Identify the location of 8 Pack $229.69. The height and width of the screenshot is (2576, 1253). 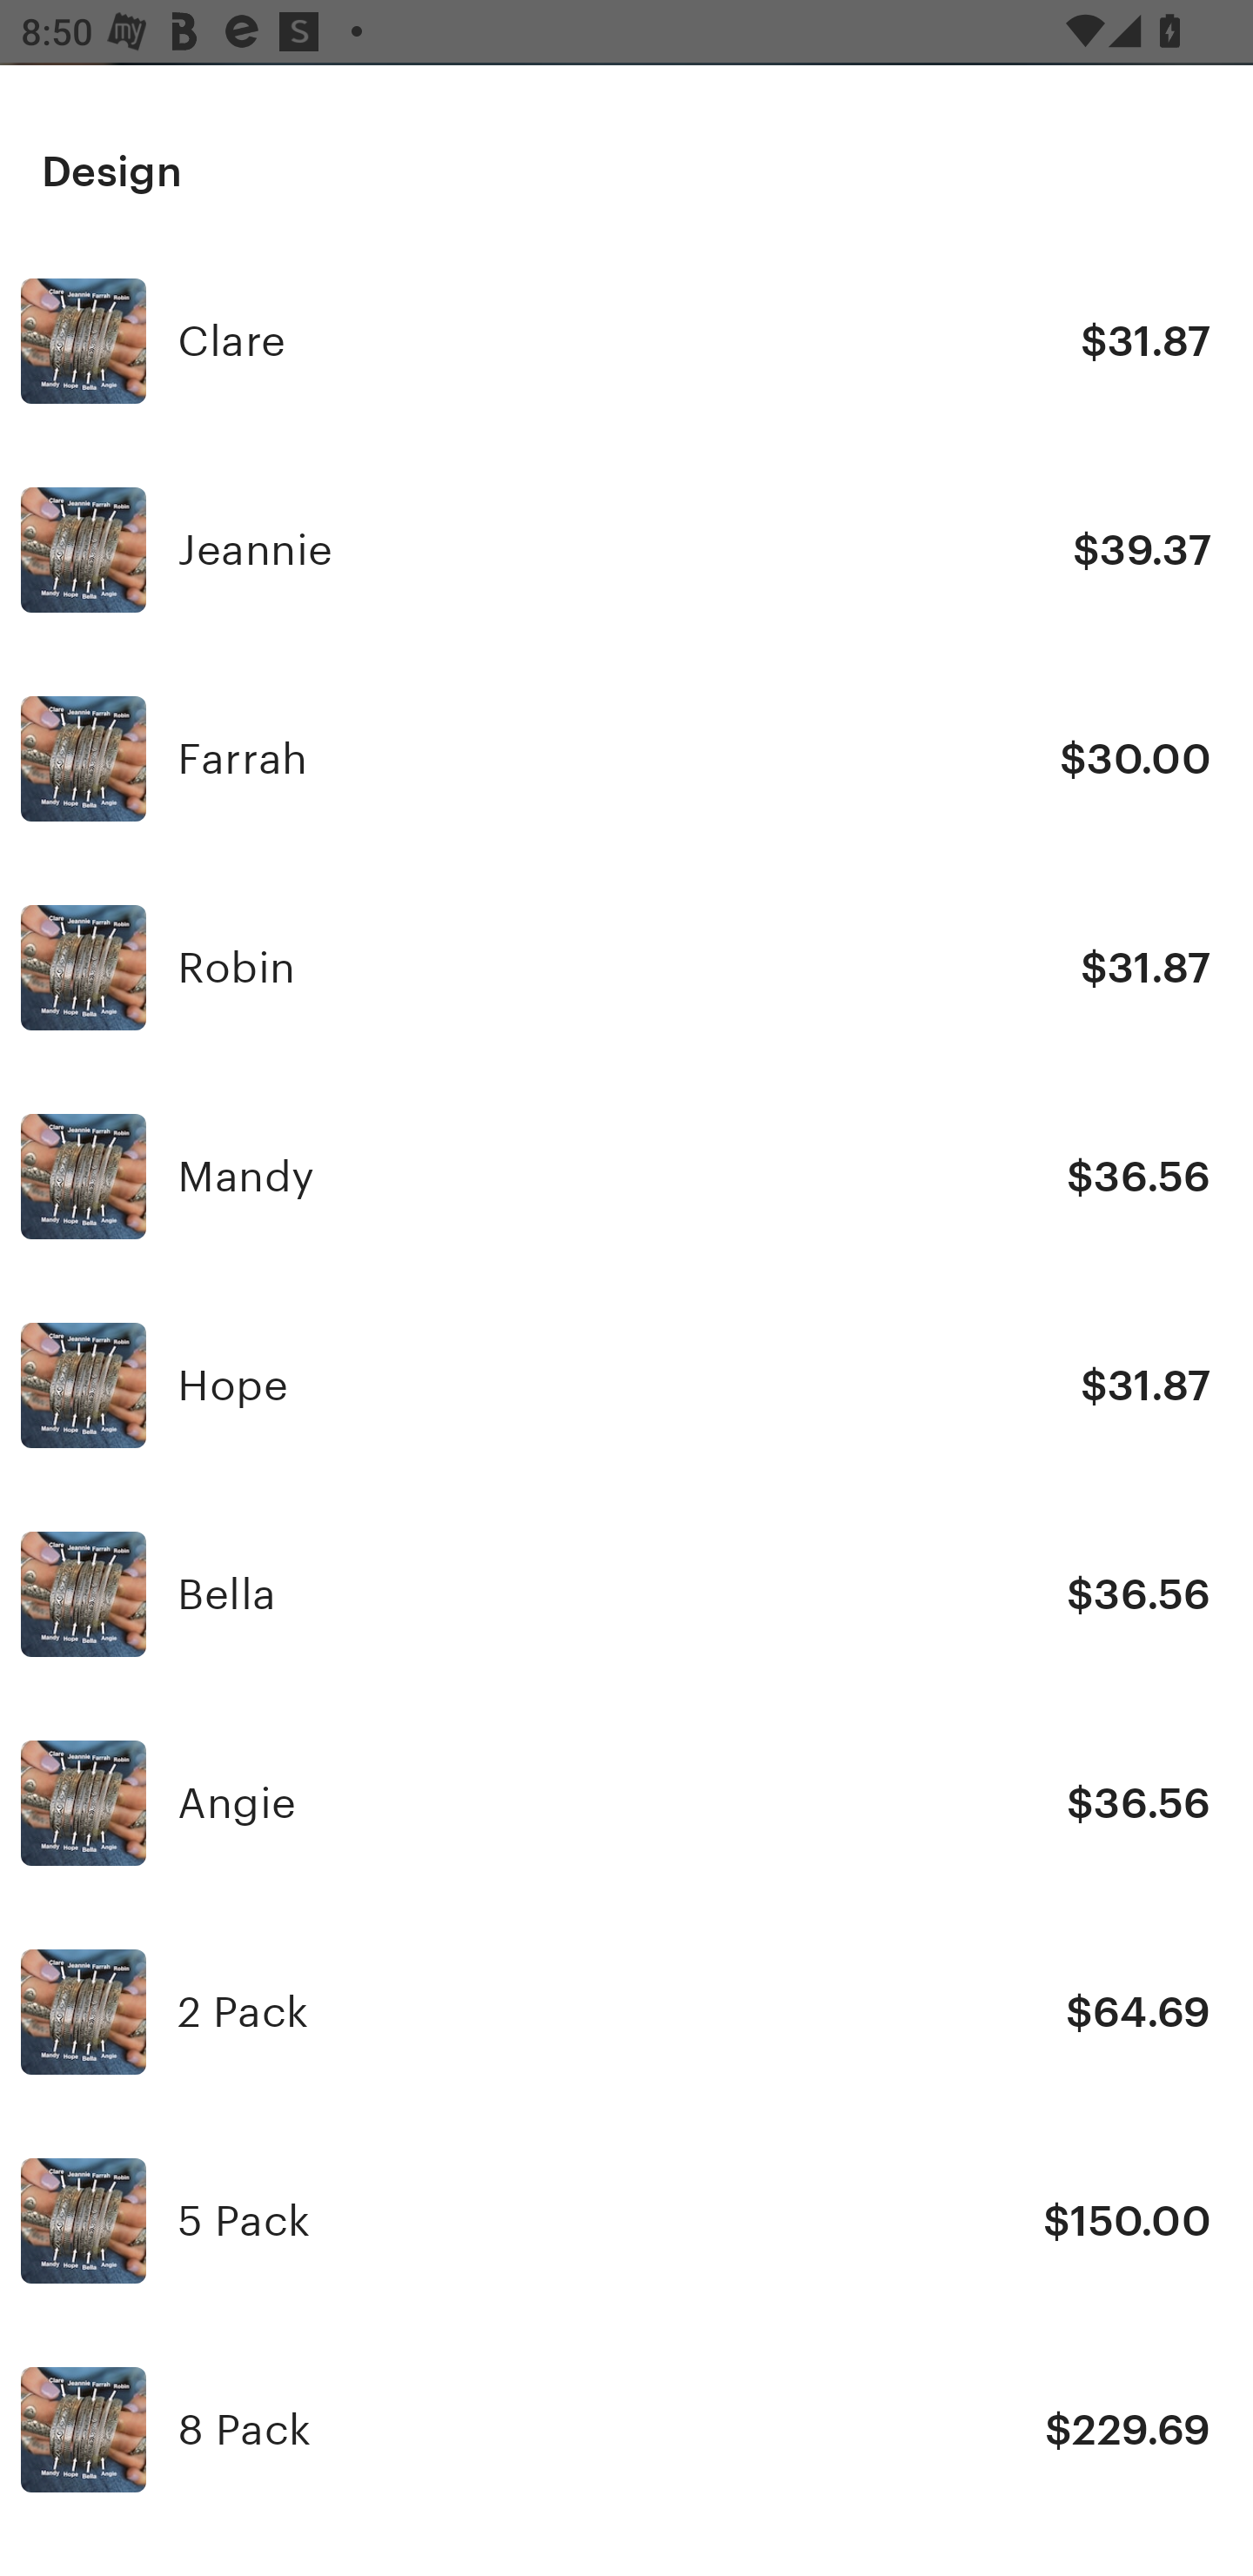
(626, 2430).